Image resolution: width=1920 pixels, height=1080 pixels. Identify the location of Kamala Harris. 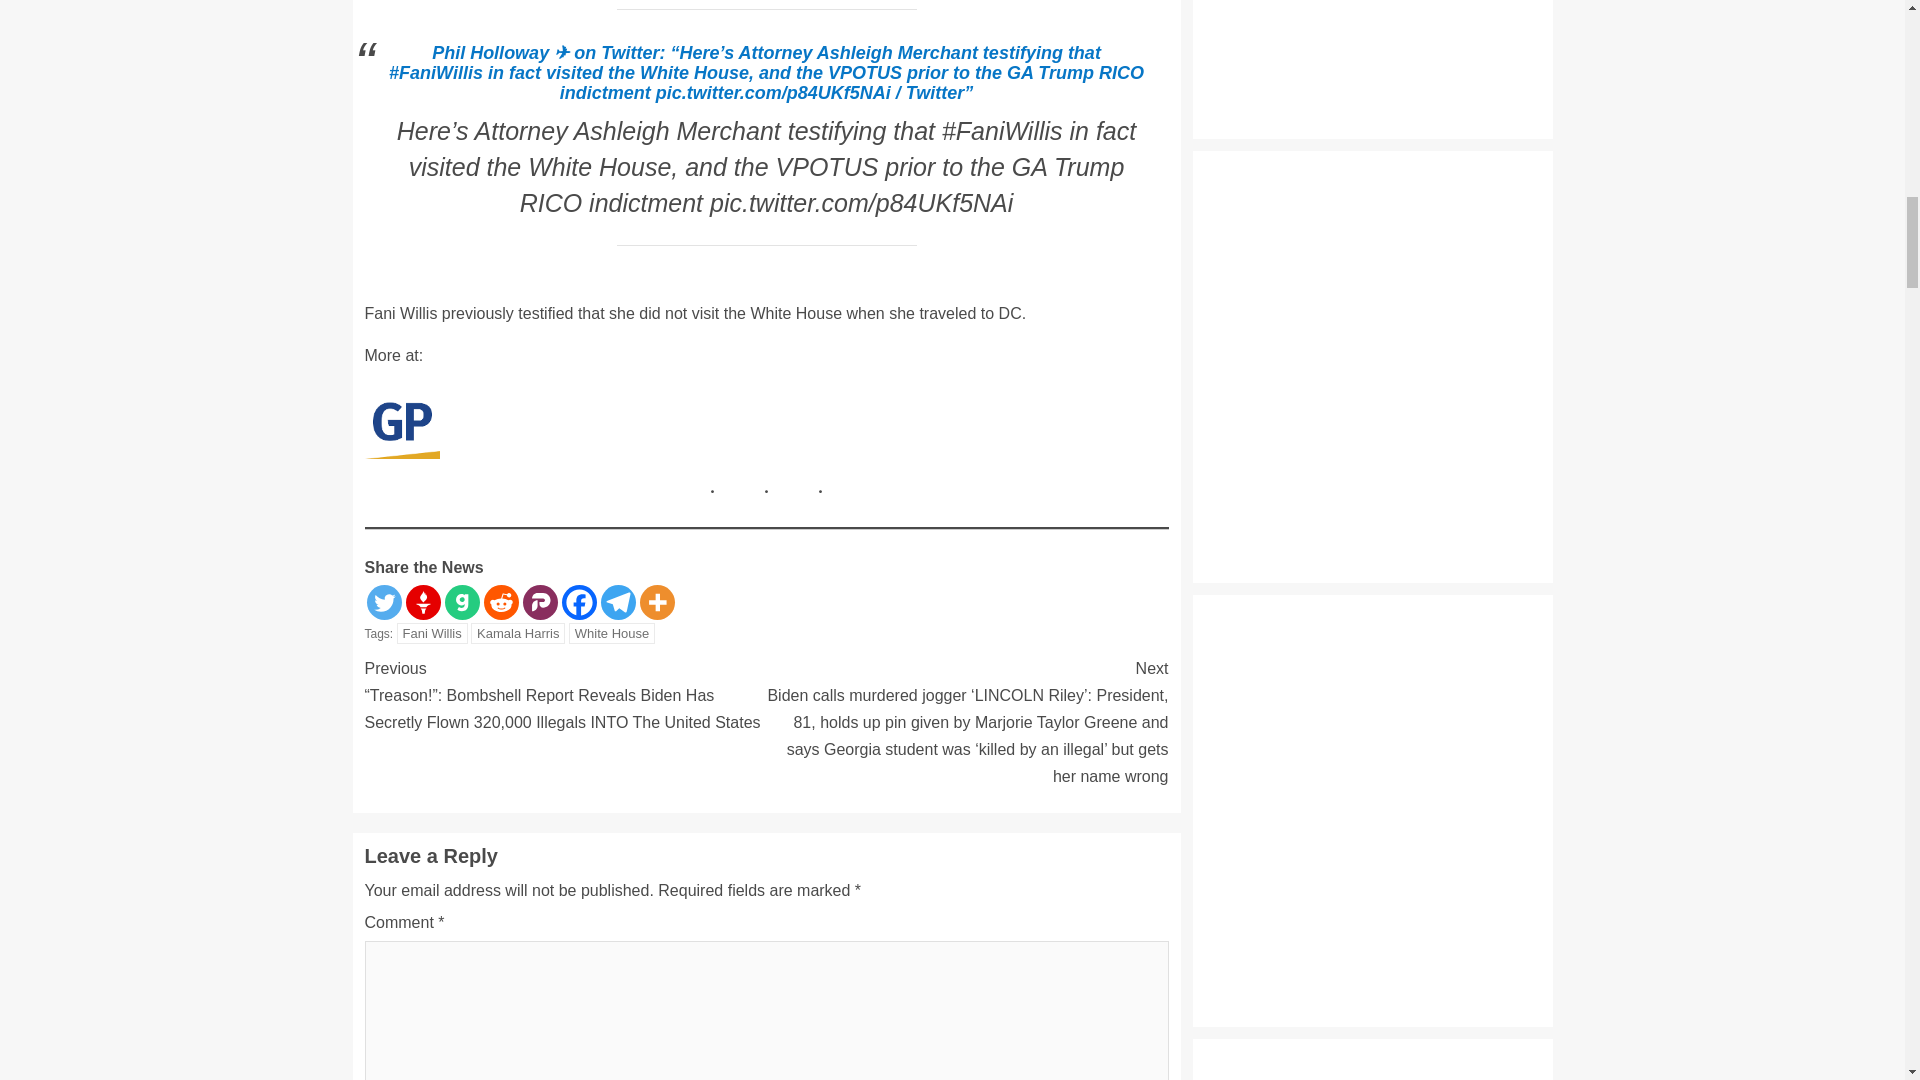
(517, 633).